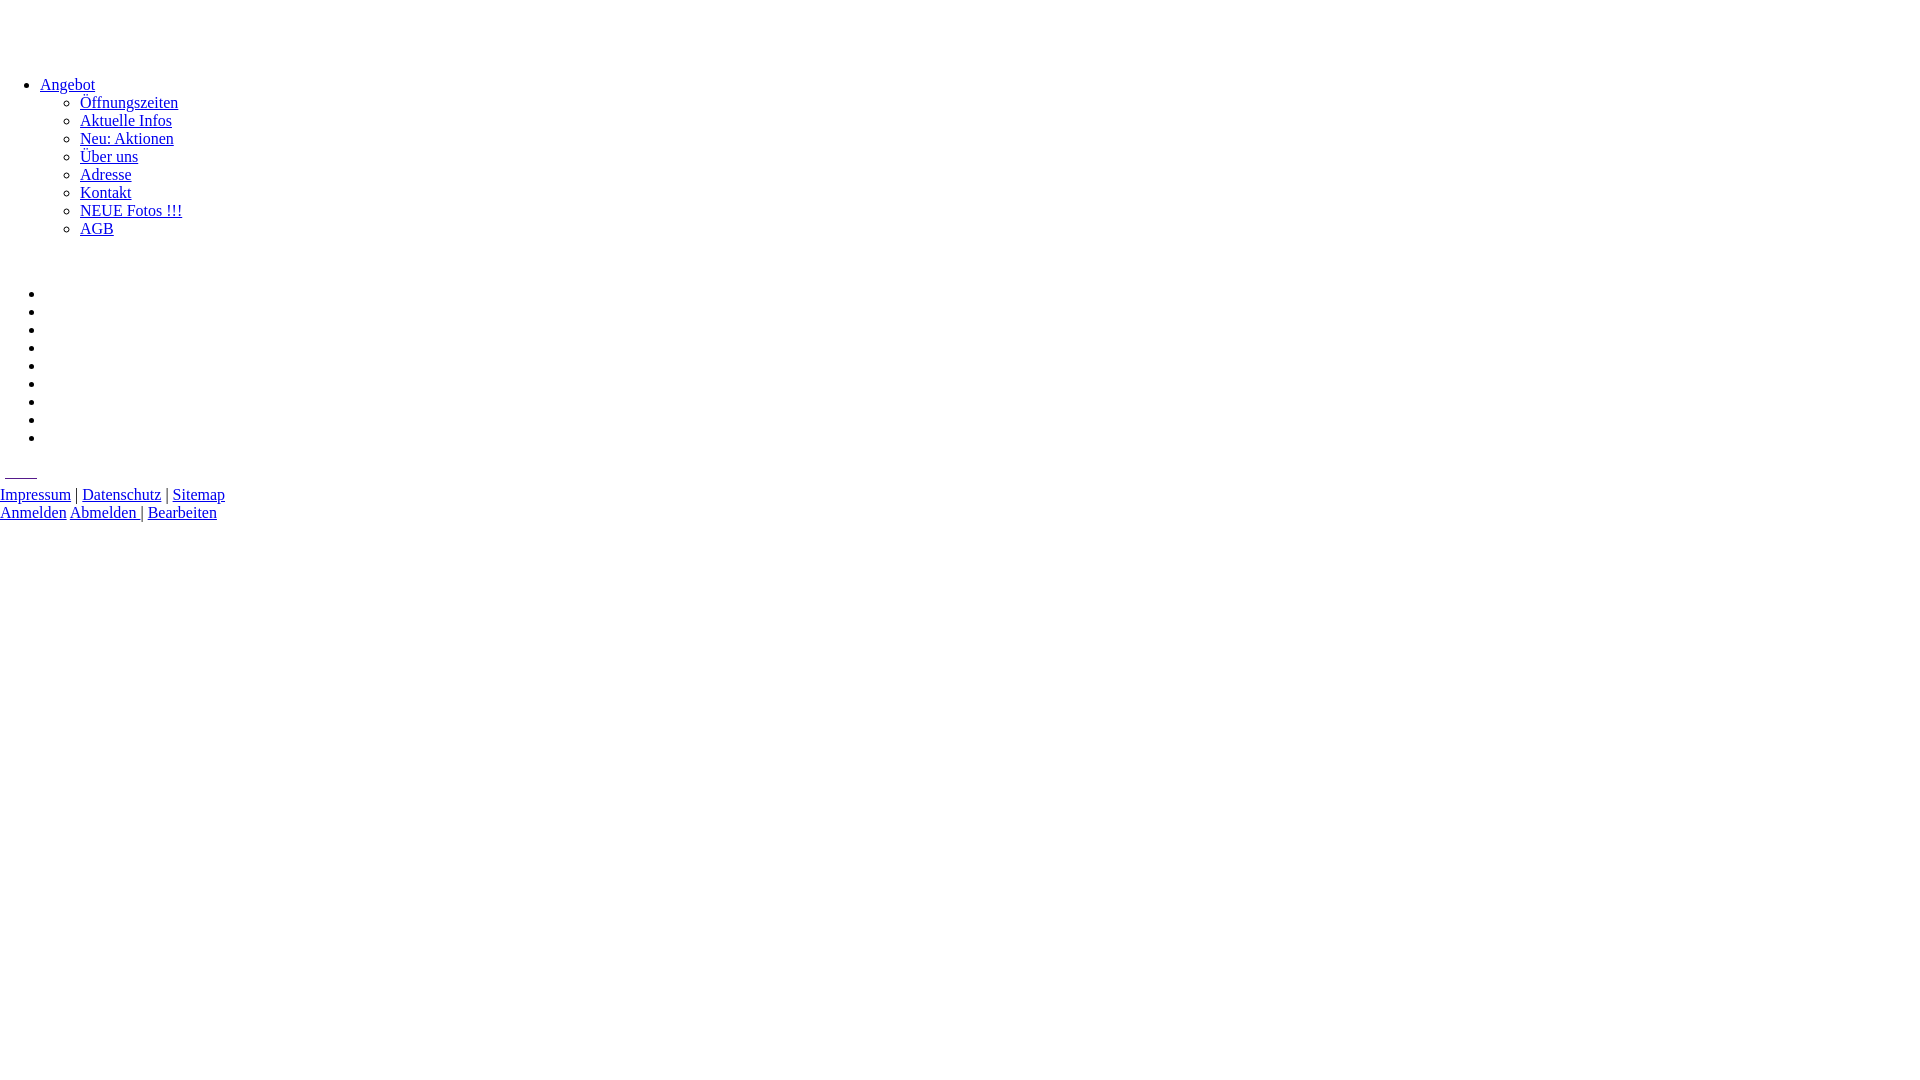 This screenshot has width=1920, height=1080. I want to click on Bearbeiten, so click(182, 512).